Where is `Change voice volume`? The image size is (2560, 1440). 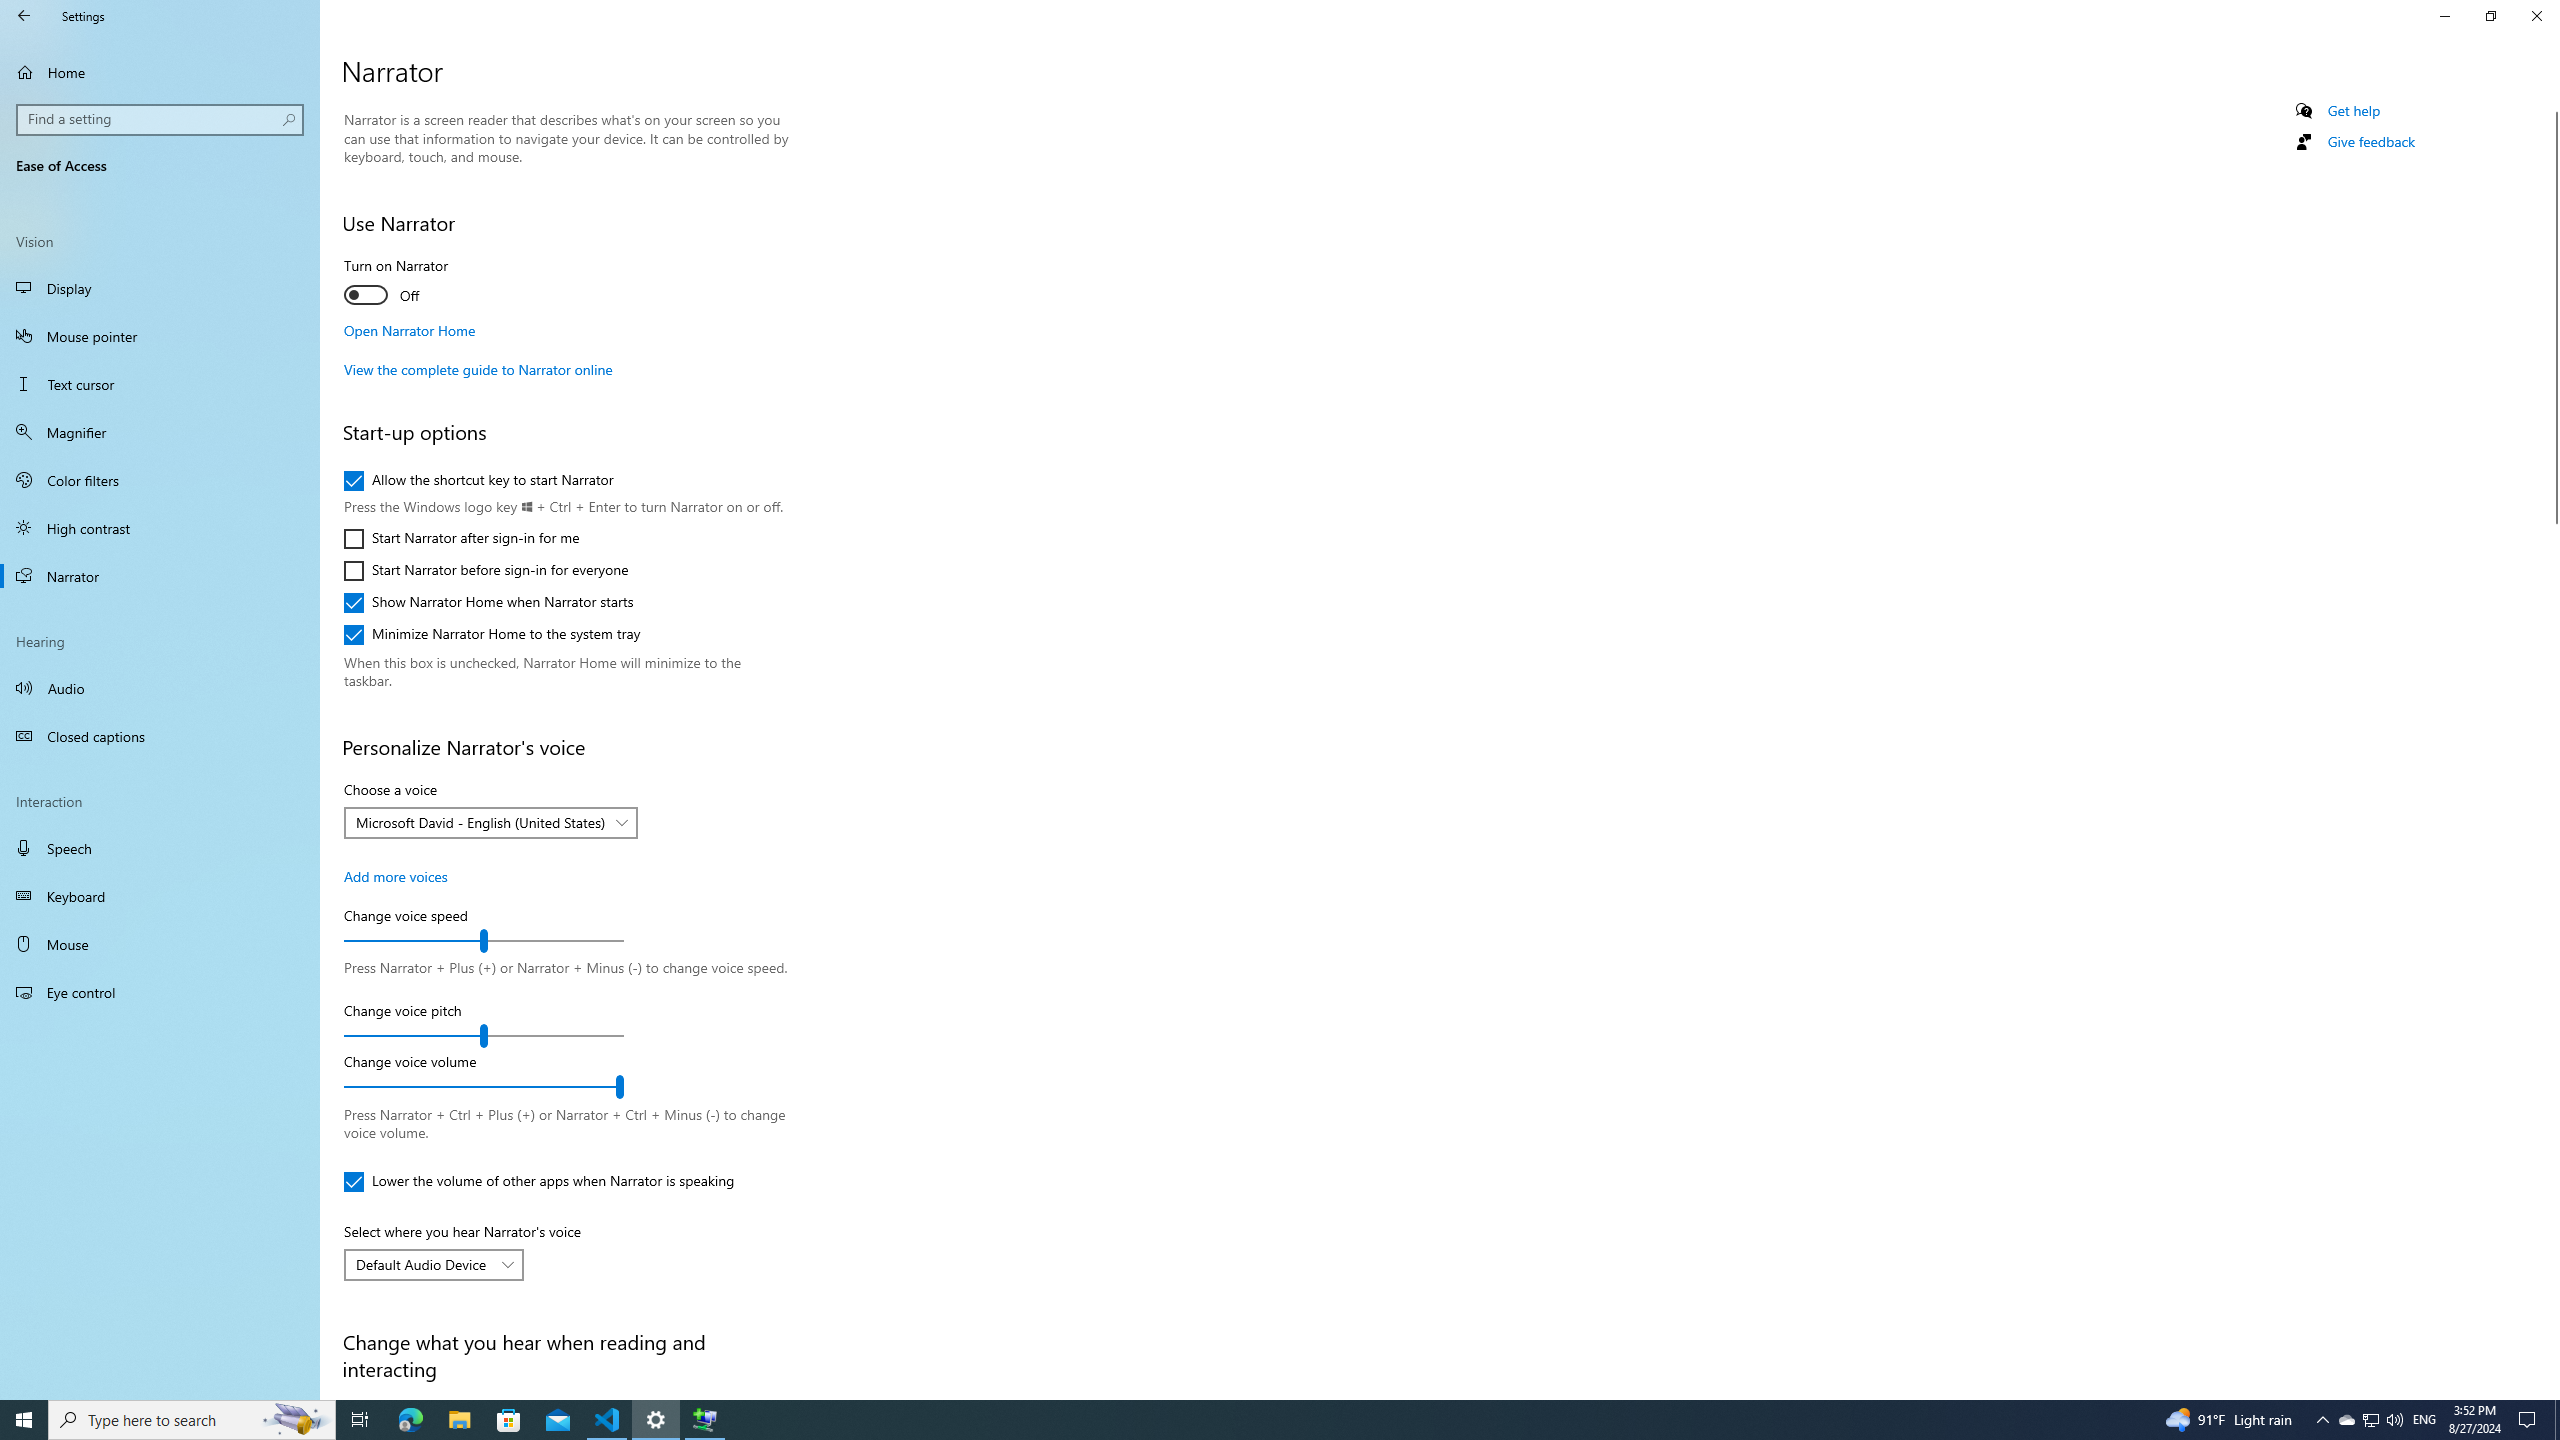
Change voice volume is located at coordinates (484, 1087).